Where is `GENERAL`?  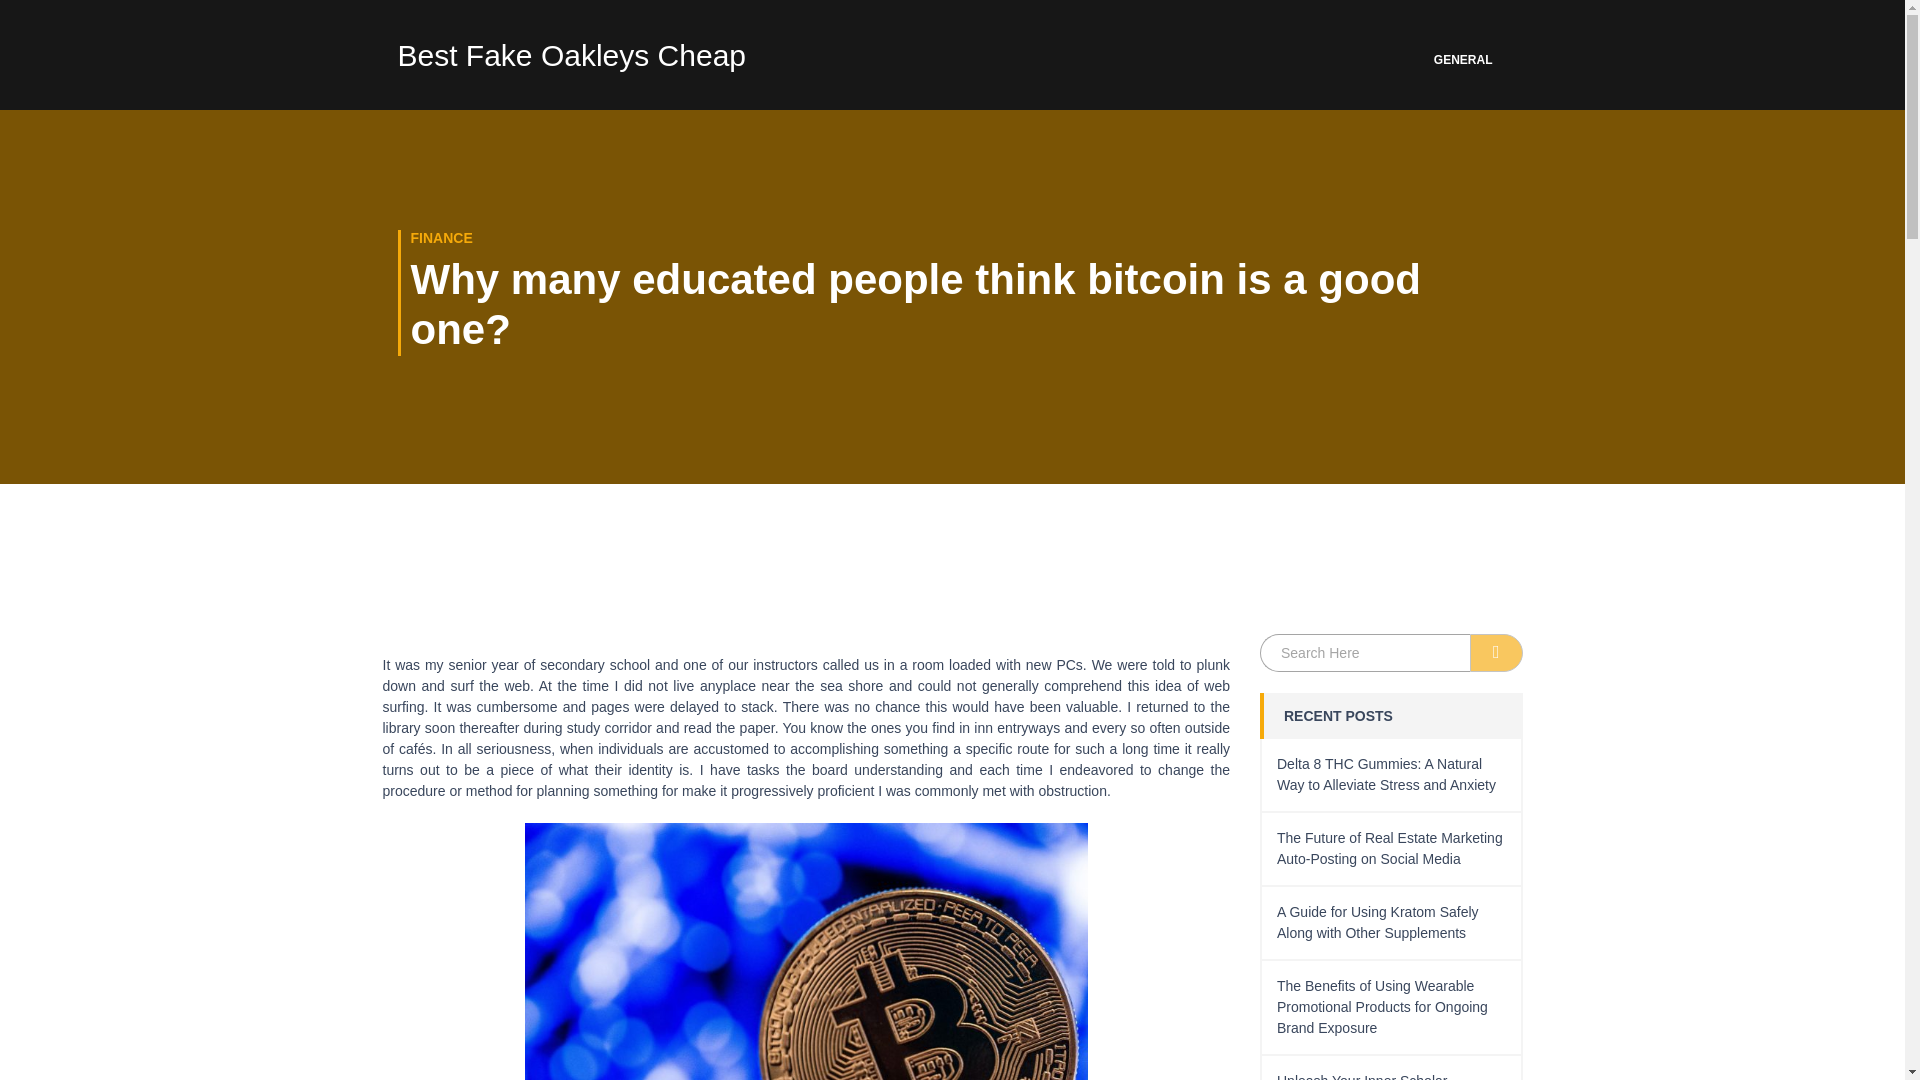
GENERAL is located at coordinates (1462, 60).